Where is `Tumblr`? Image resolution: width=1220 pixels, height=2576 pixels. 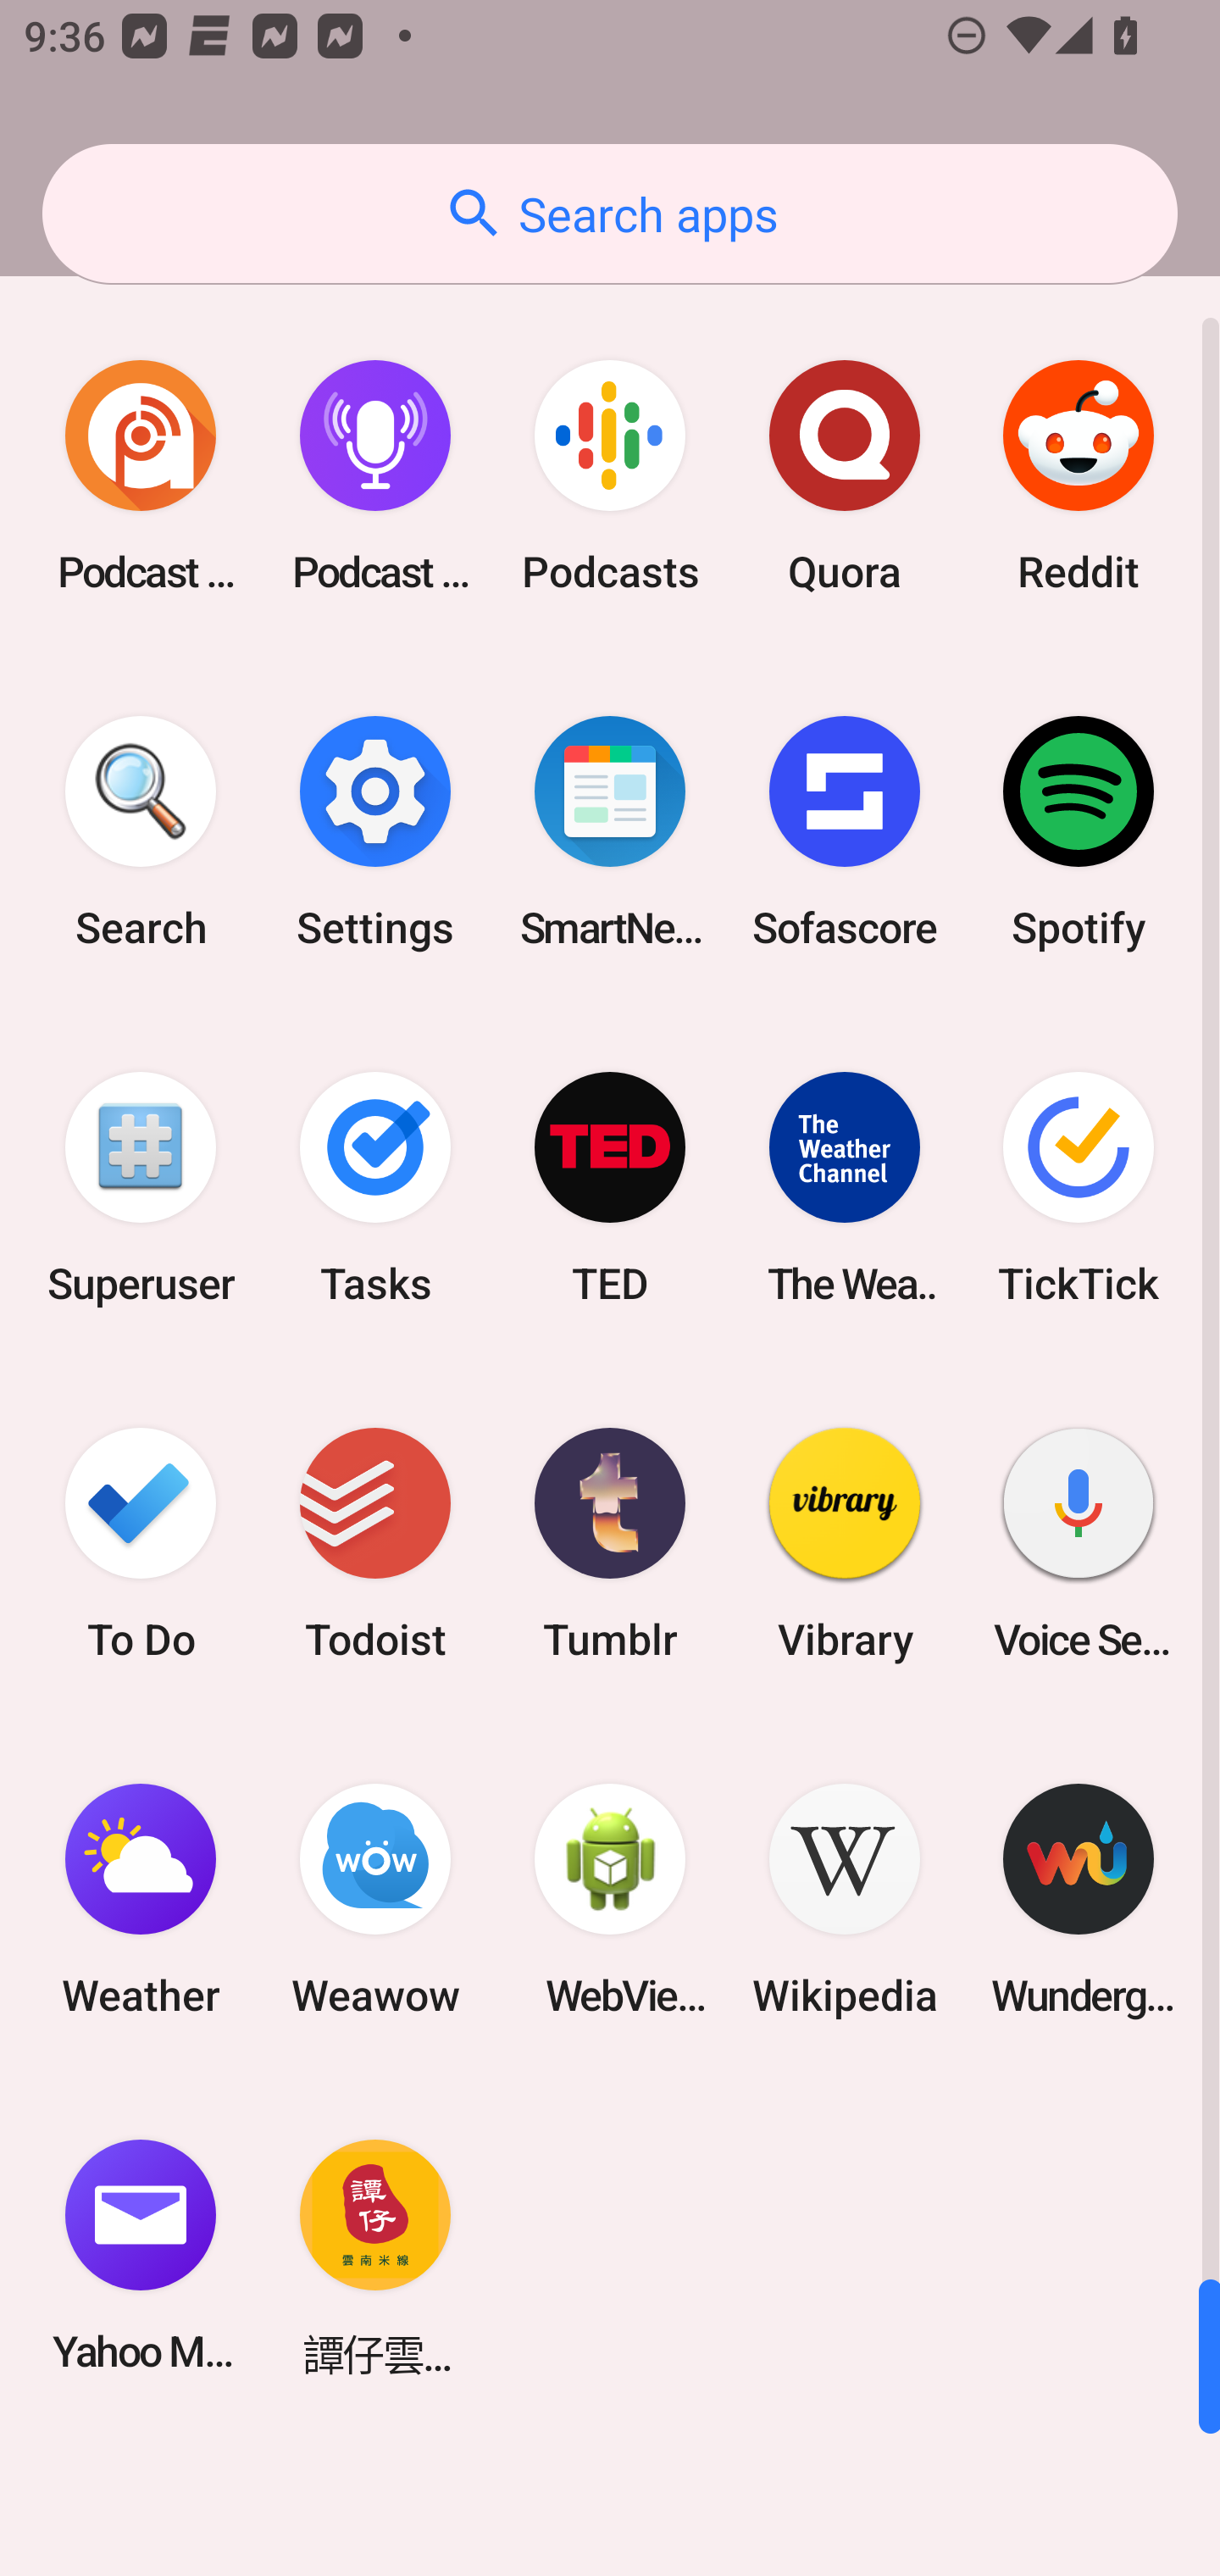 Tumblr is located at coordinates (610, 1542).